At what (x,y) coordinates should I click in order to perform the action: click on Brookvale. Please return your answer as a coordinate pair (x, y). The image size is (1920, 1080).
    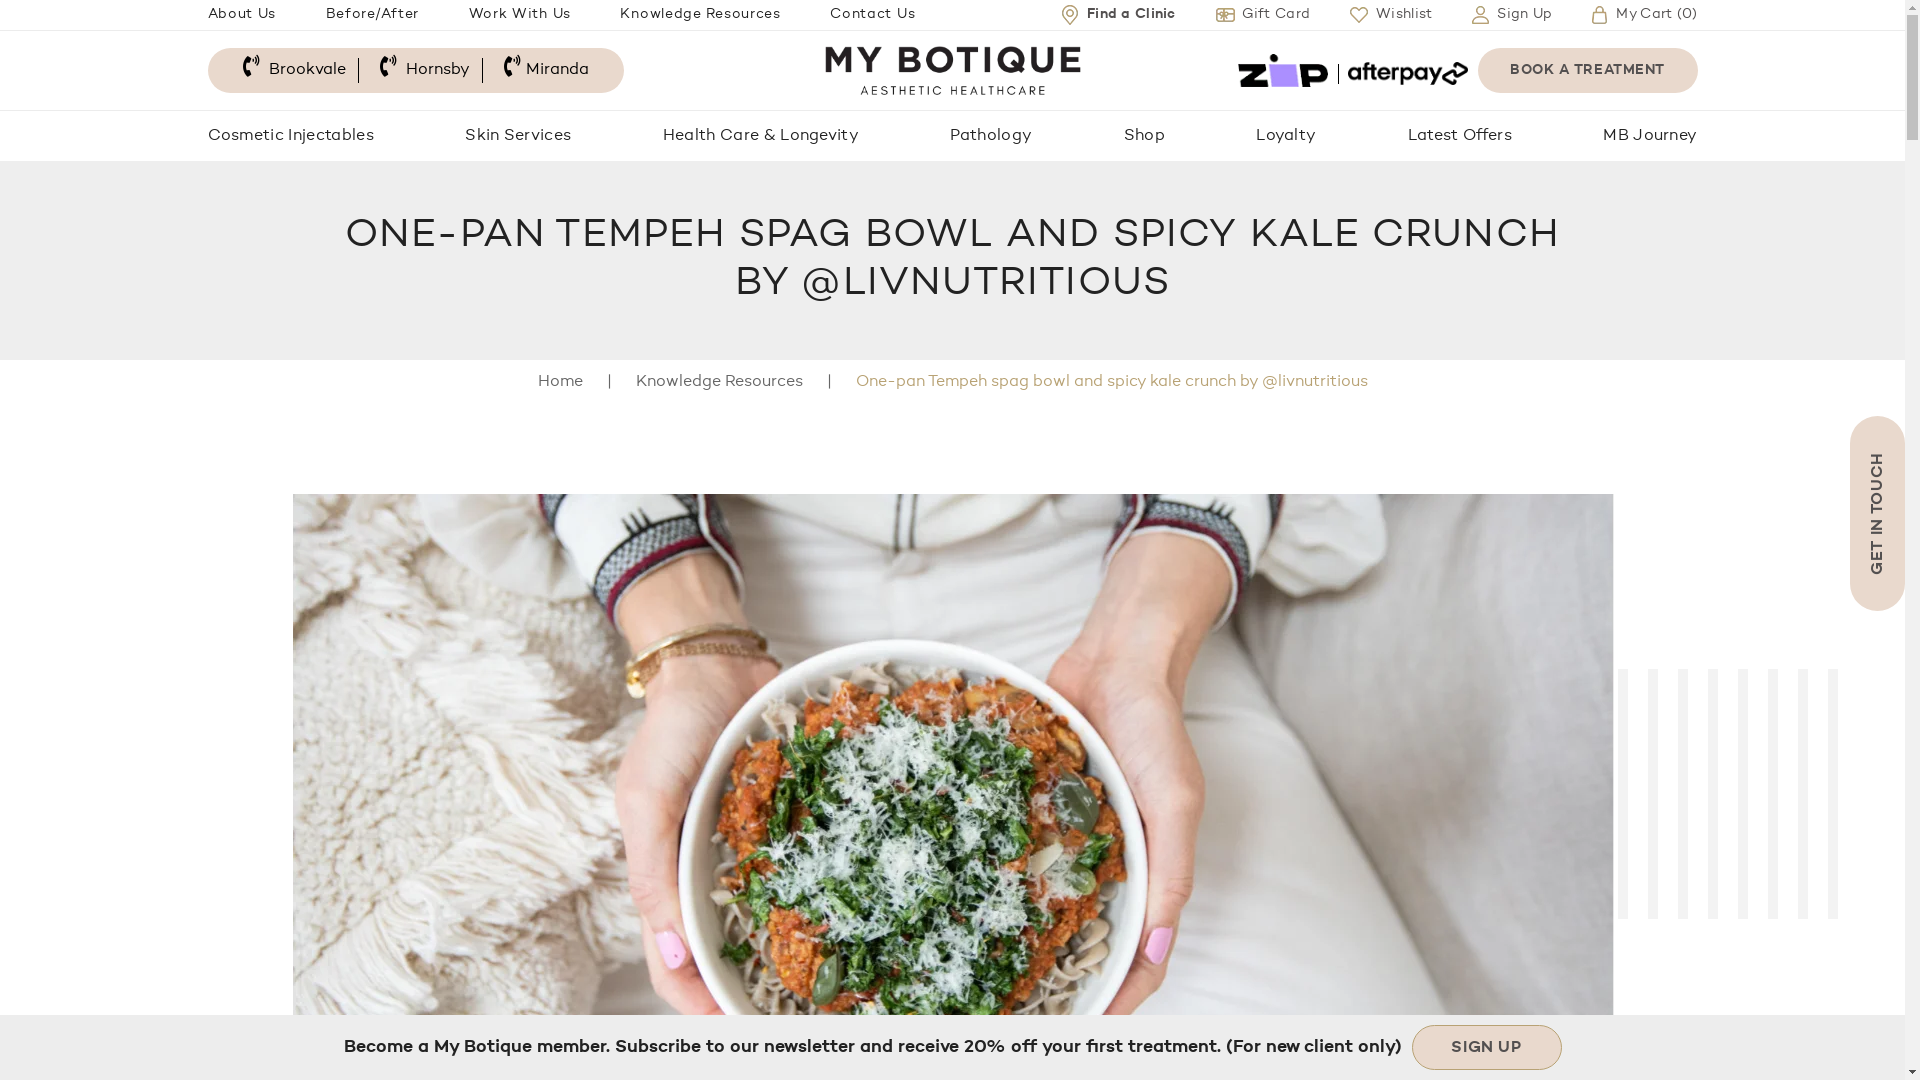
    Looking at the image, I should click on (294, 70).